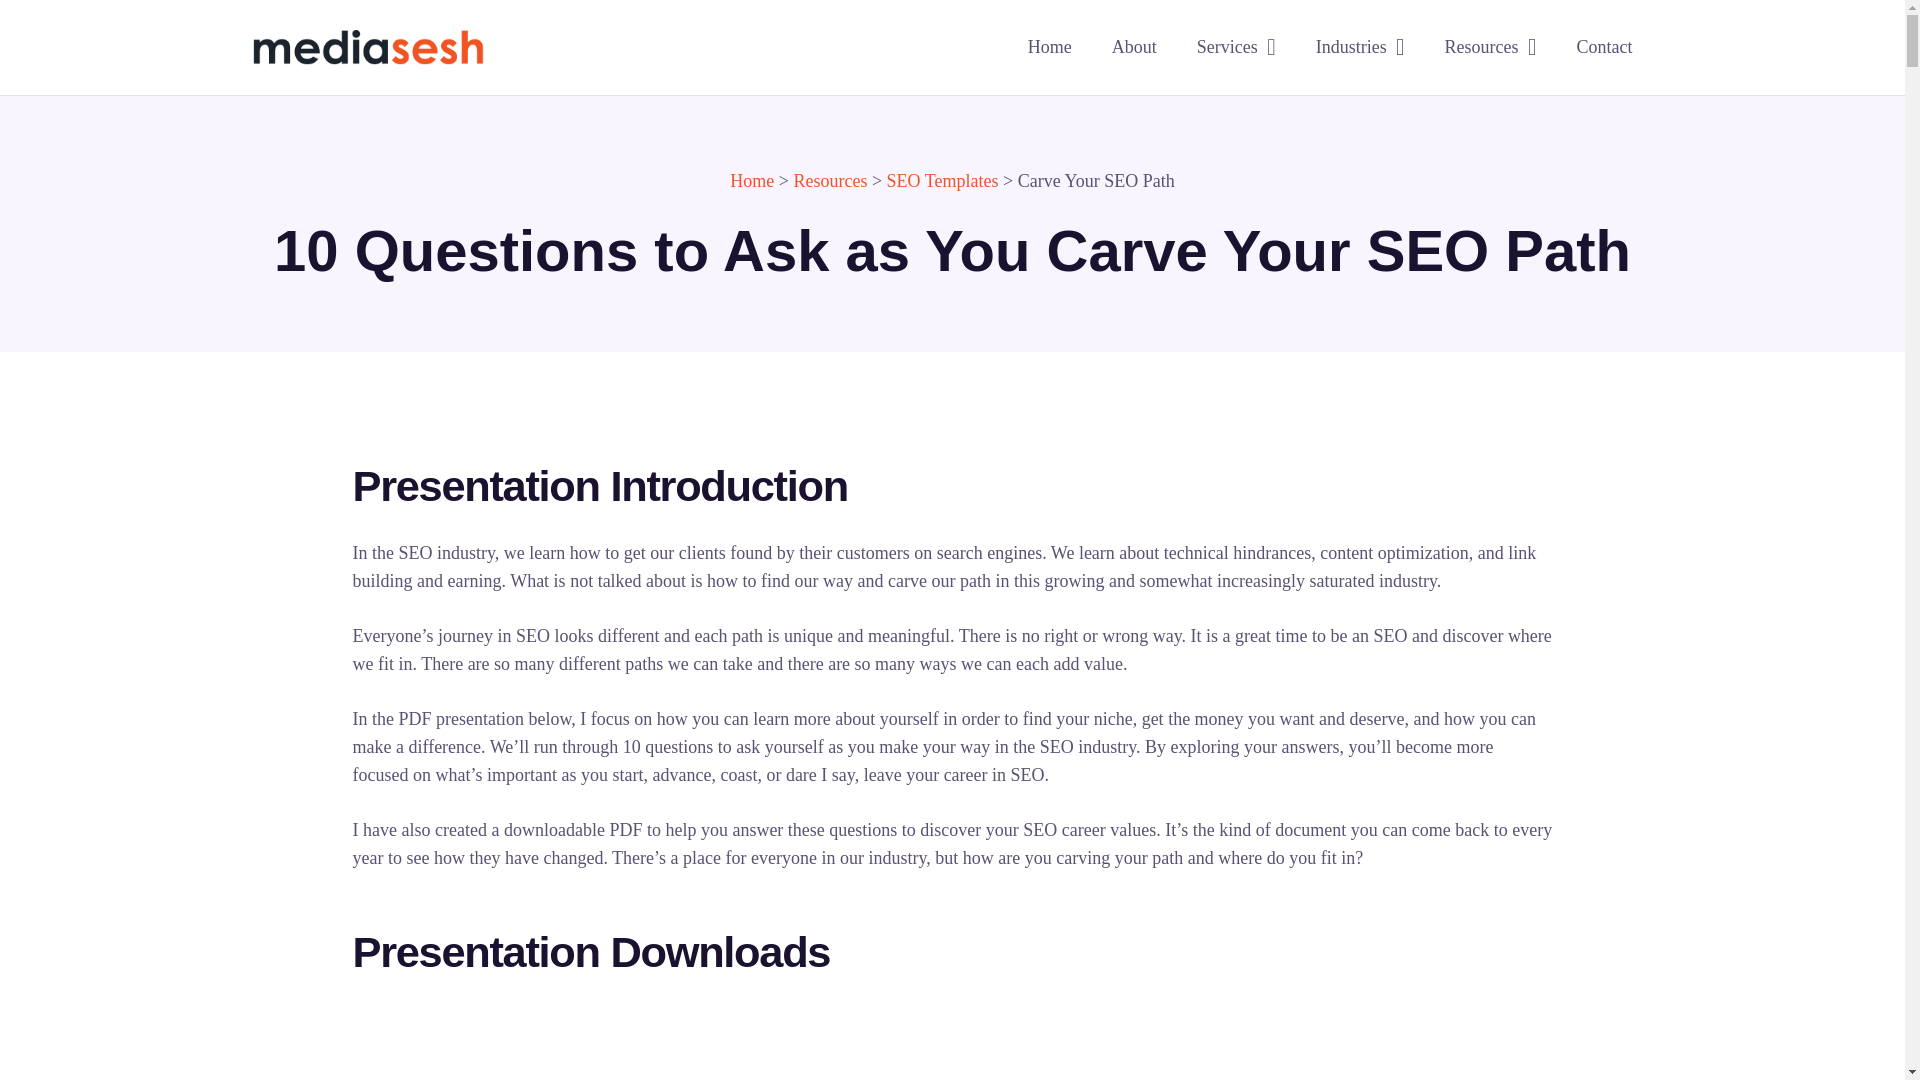  I want to click on Industries, so click(1360, 48).